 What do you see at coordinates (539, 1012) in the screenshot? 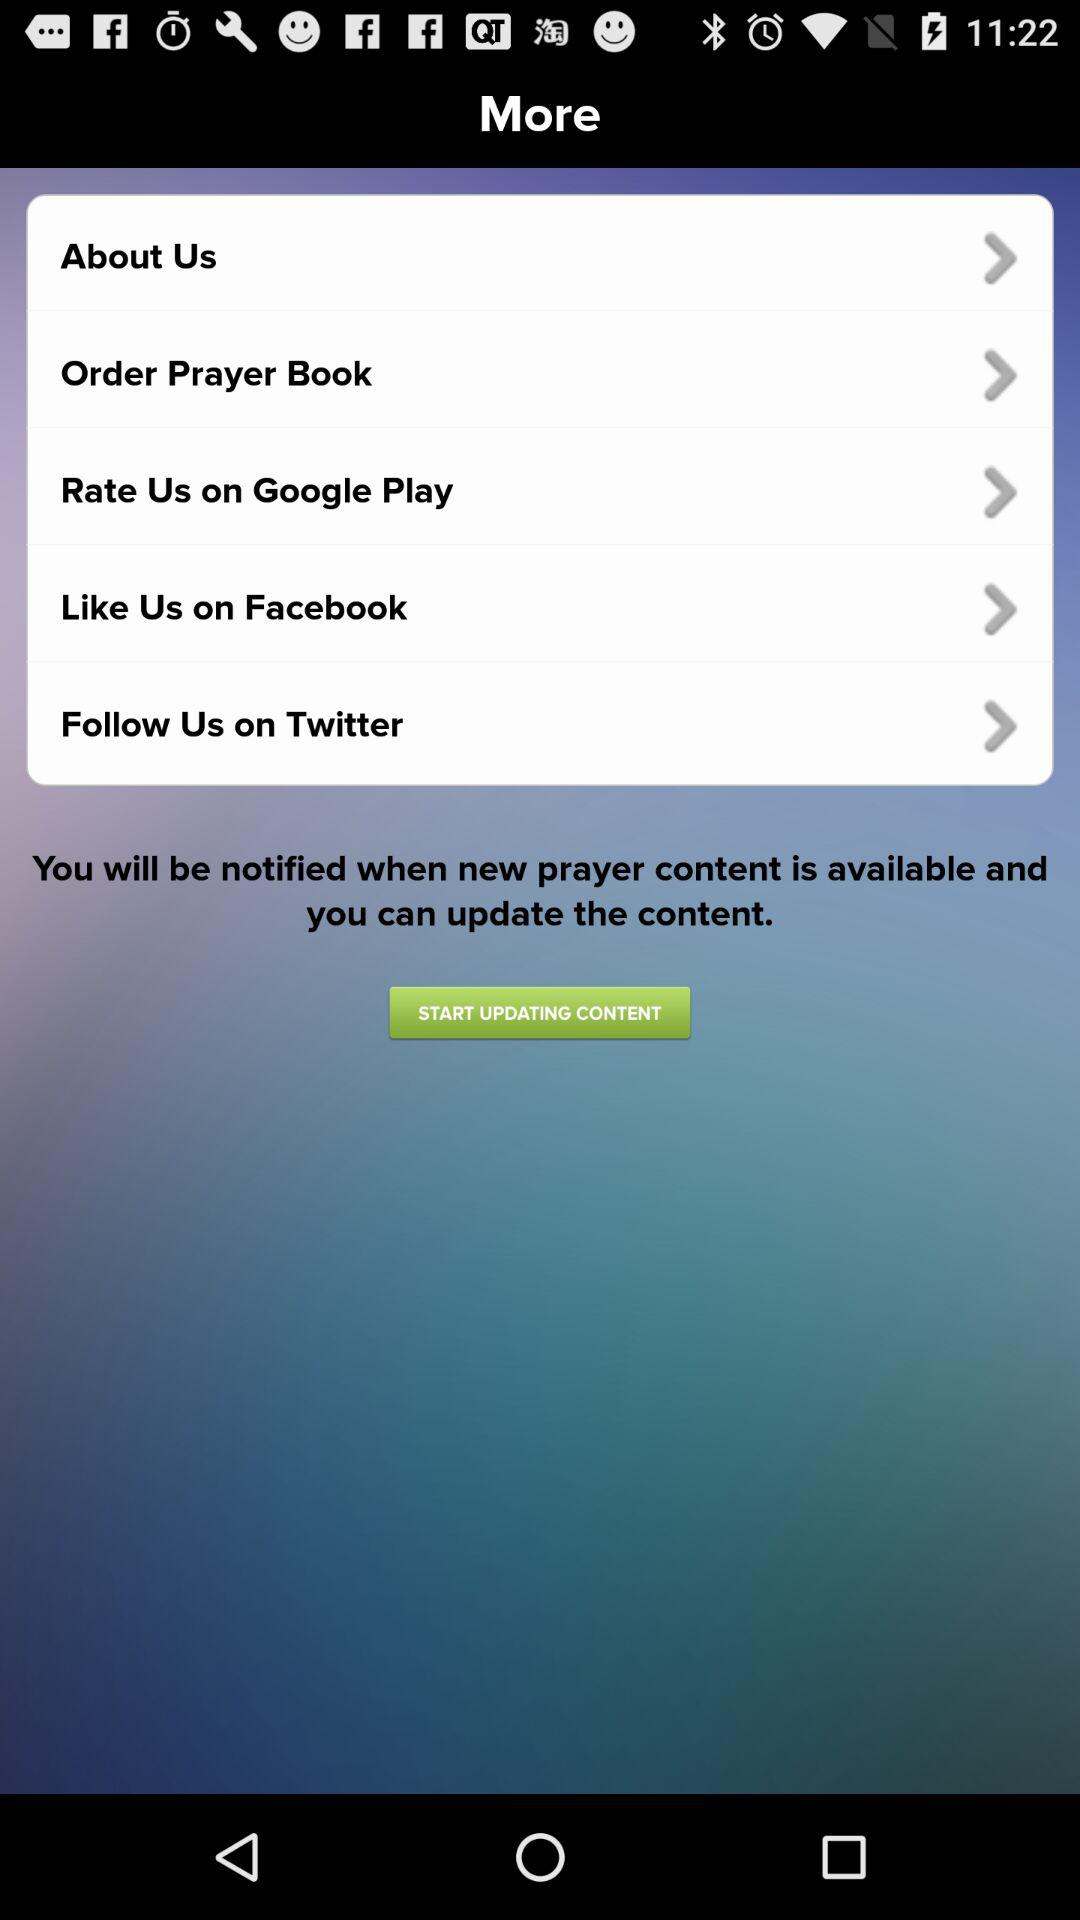
I see `click the app below the you will be icon` at bounding box center [539, 1012].